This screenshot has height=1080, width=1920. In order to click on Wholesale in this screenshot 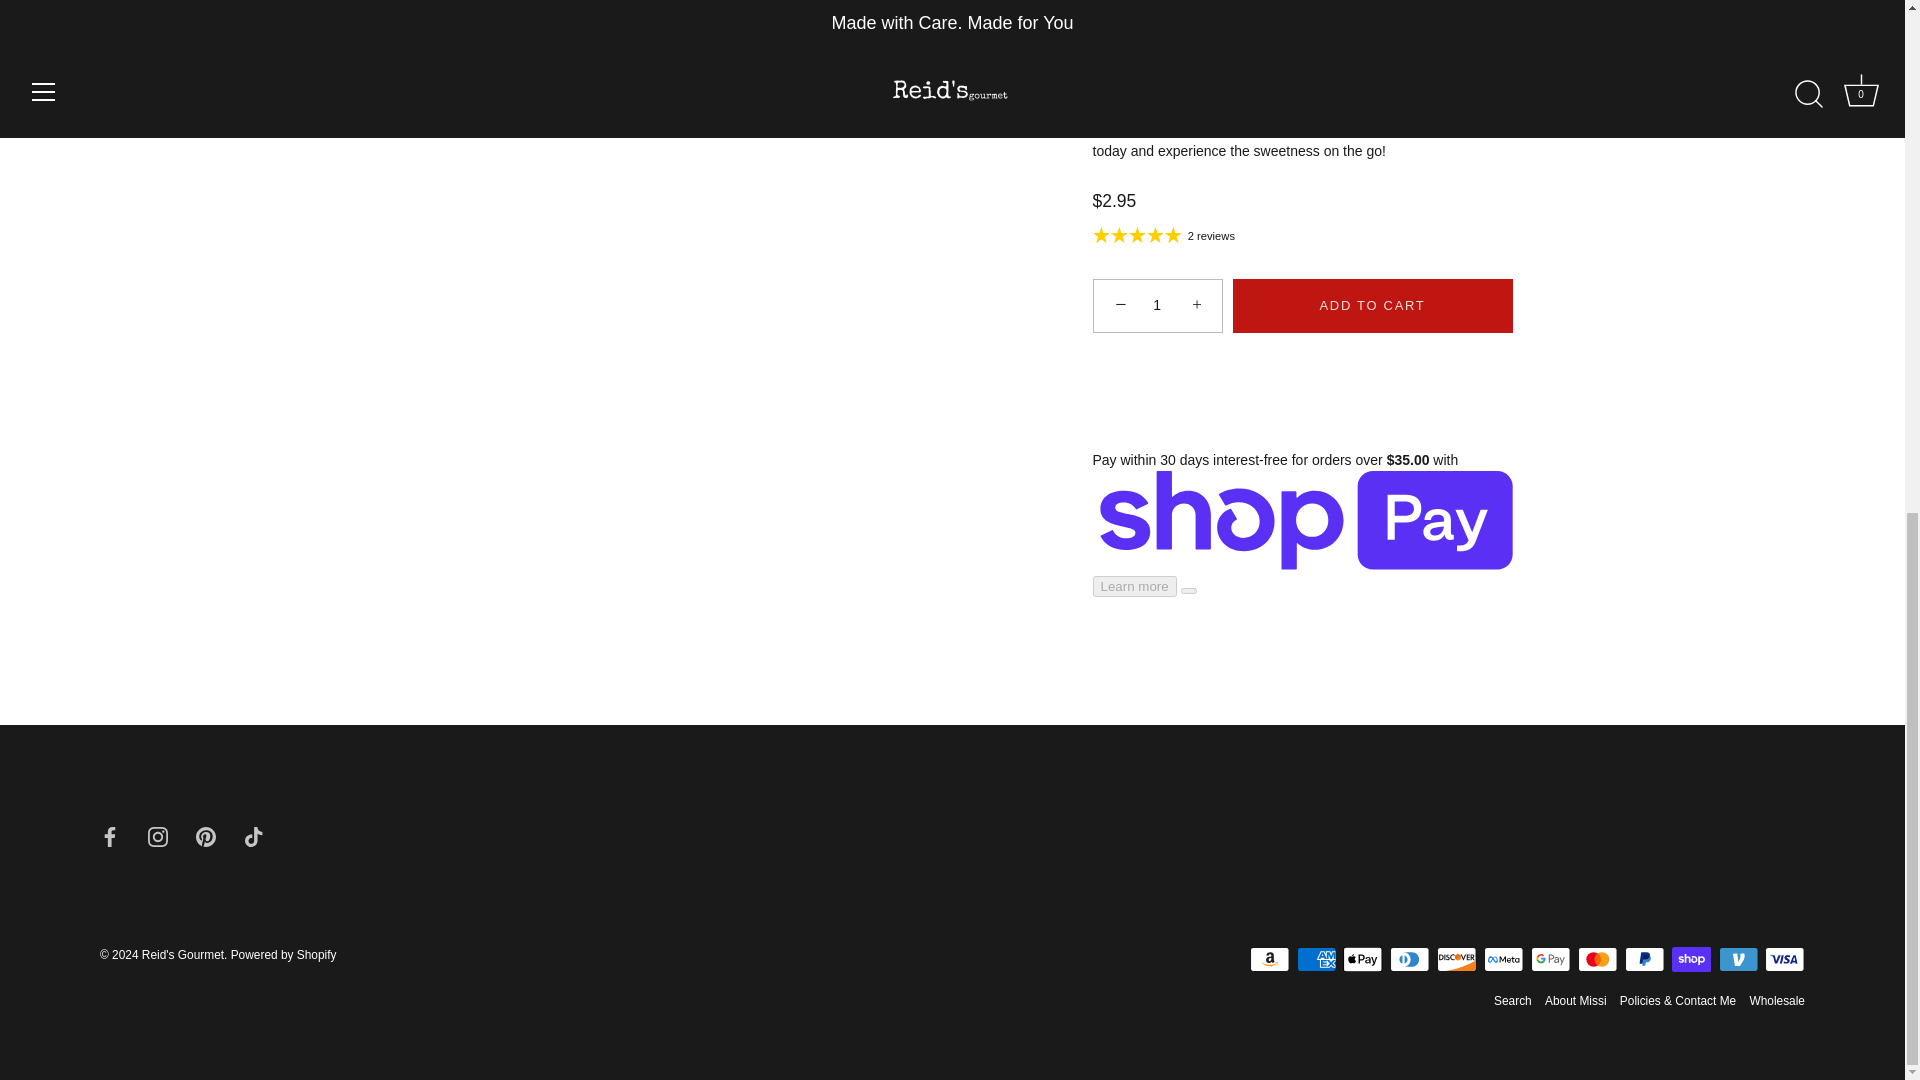, I will do `click(1776, 1000)`.